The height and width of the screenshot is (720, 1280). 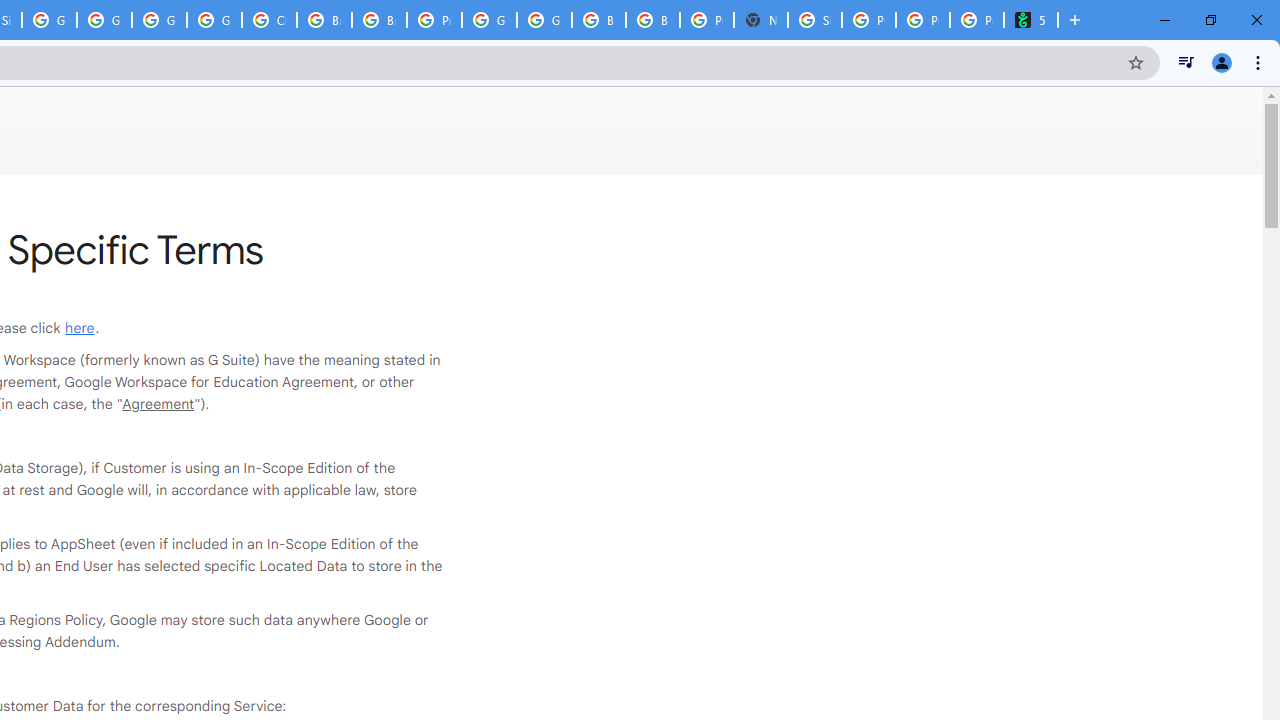 I want to click on Control your music, videos, and more, so click(x=1186, y=62).